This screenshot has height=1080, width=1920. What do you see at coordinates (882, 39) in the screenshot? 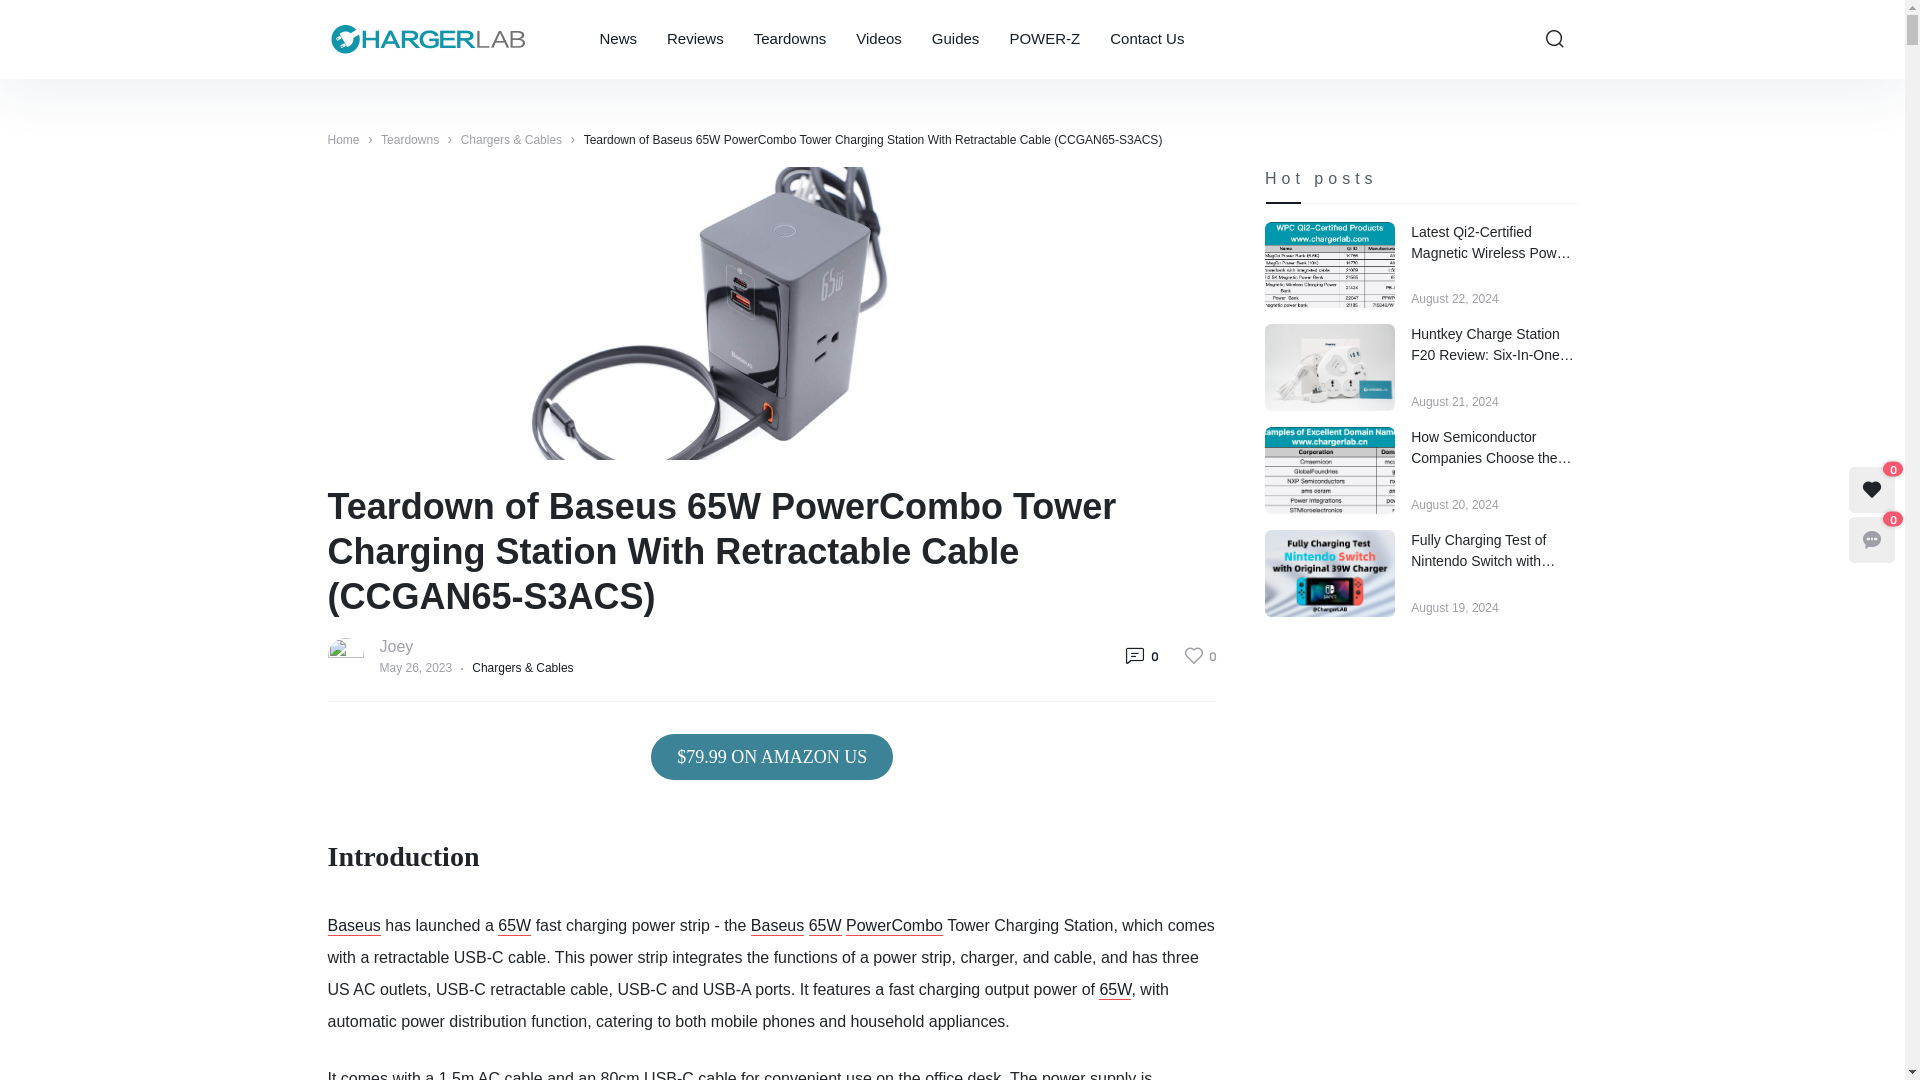
I see `View all posts in Baseus` at bounding box center [882, 39].